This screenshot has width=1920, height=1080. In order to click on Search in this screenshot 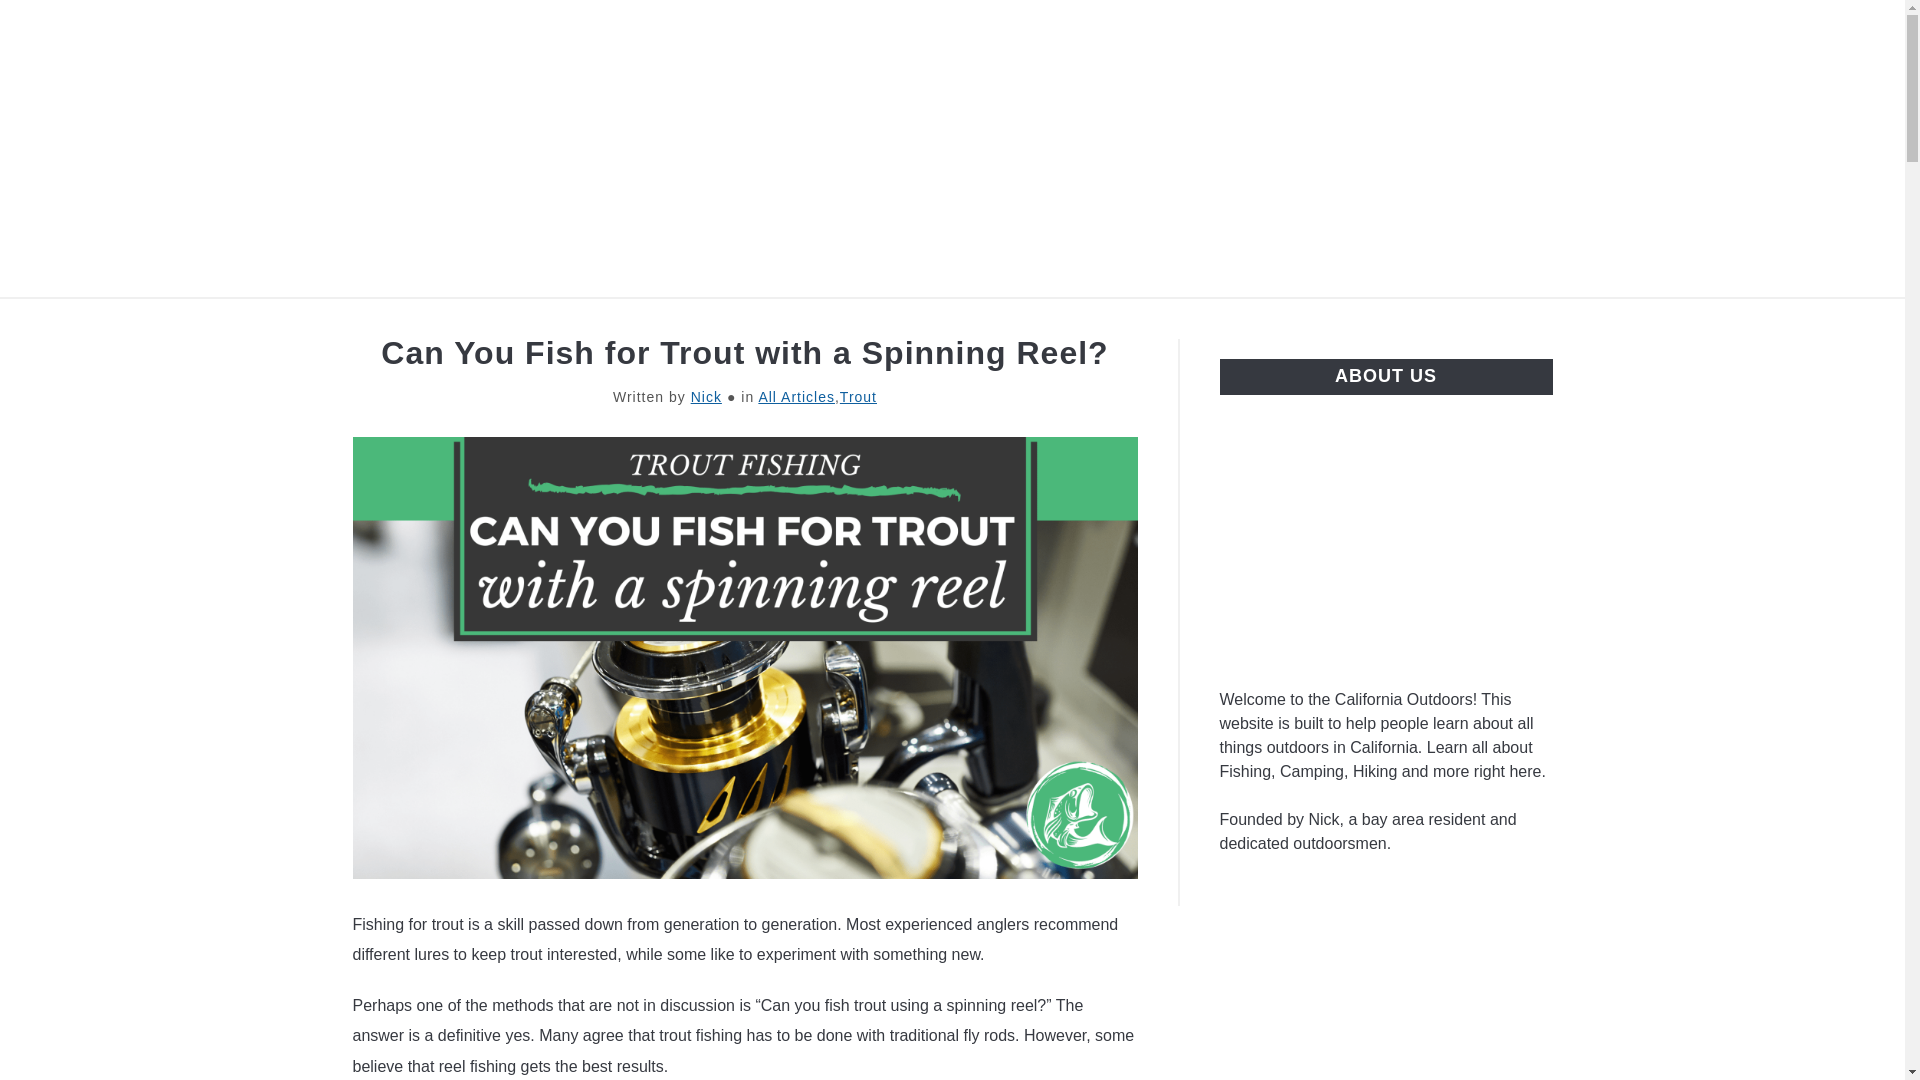, I will do `click(1586, 148)`.